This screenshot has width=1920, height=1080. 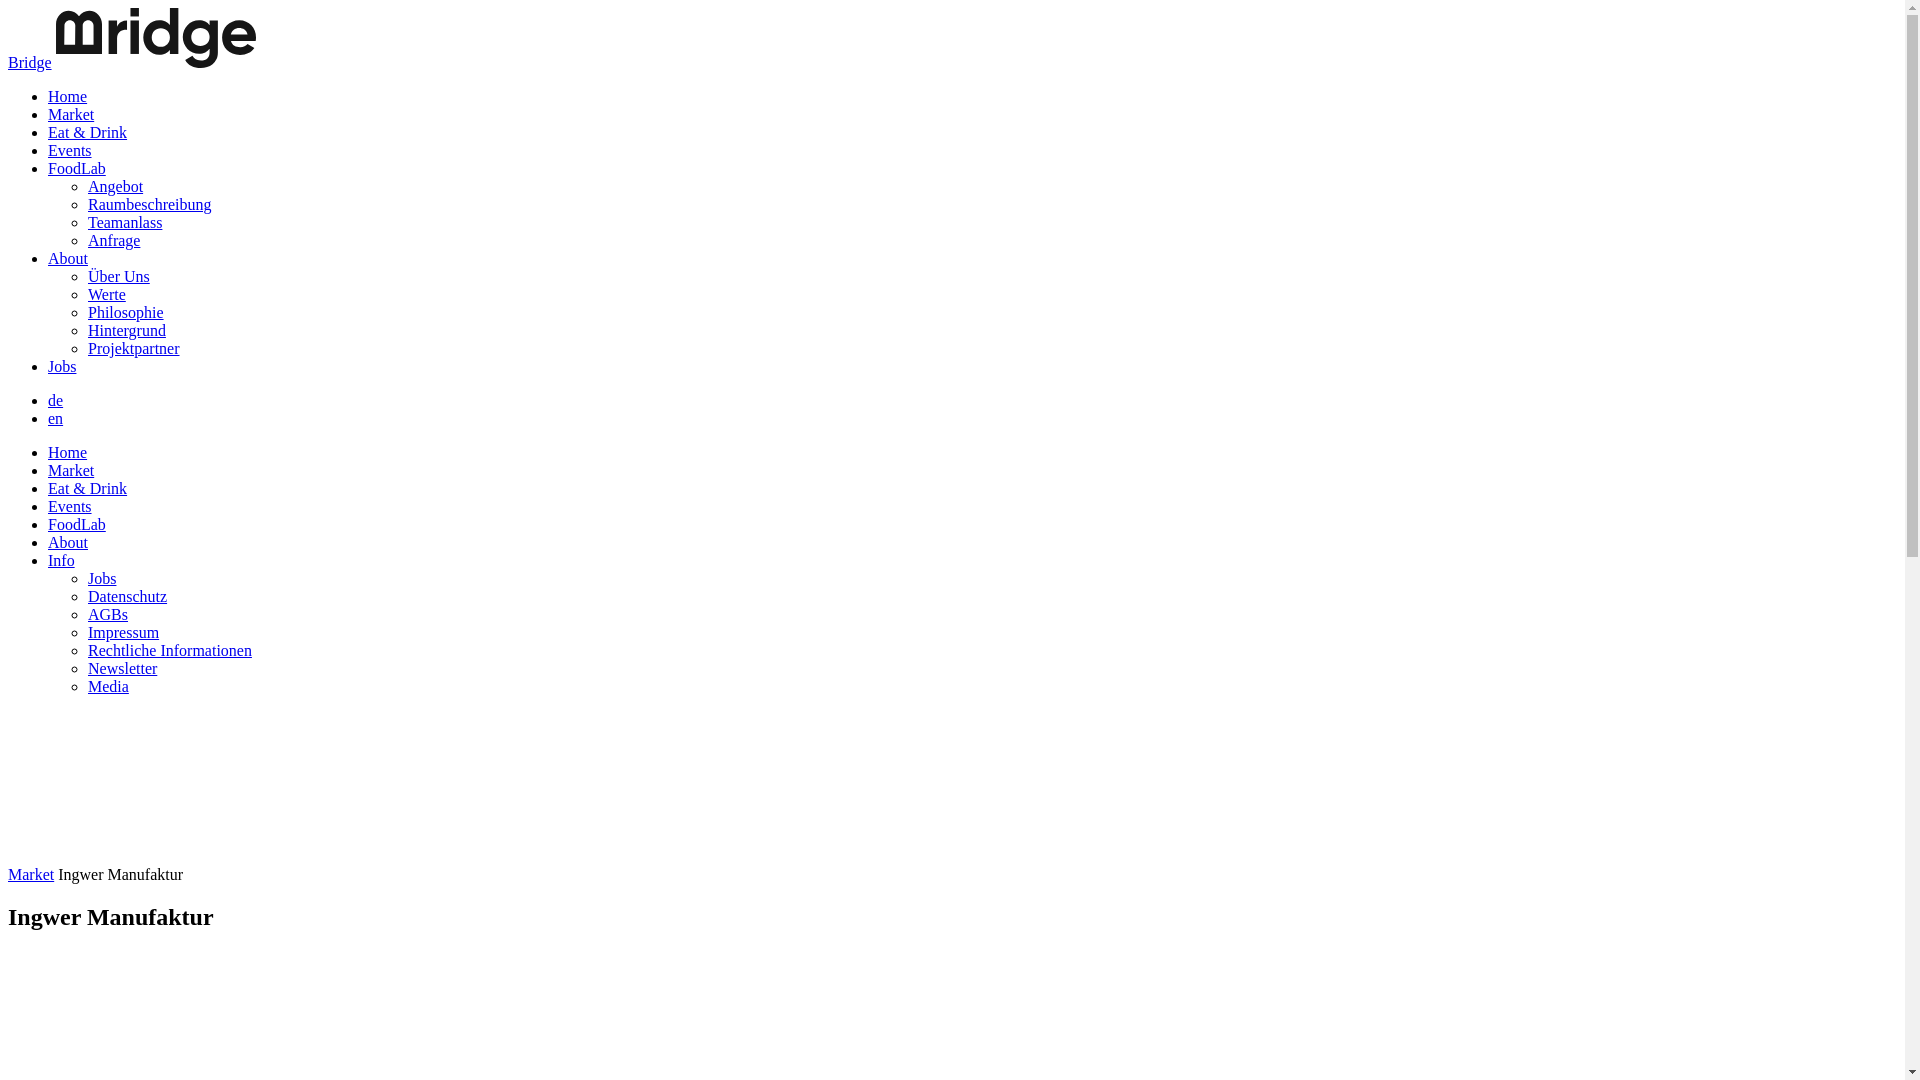 What do you see at coordinates (31, 874) in the screenshot?
I see `Market` at bounding box center [31, 874].